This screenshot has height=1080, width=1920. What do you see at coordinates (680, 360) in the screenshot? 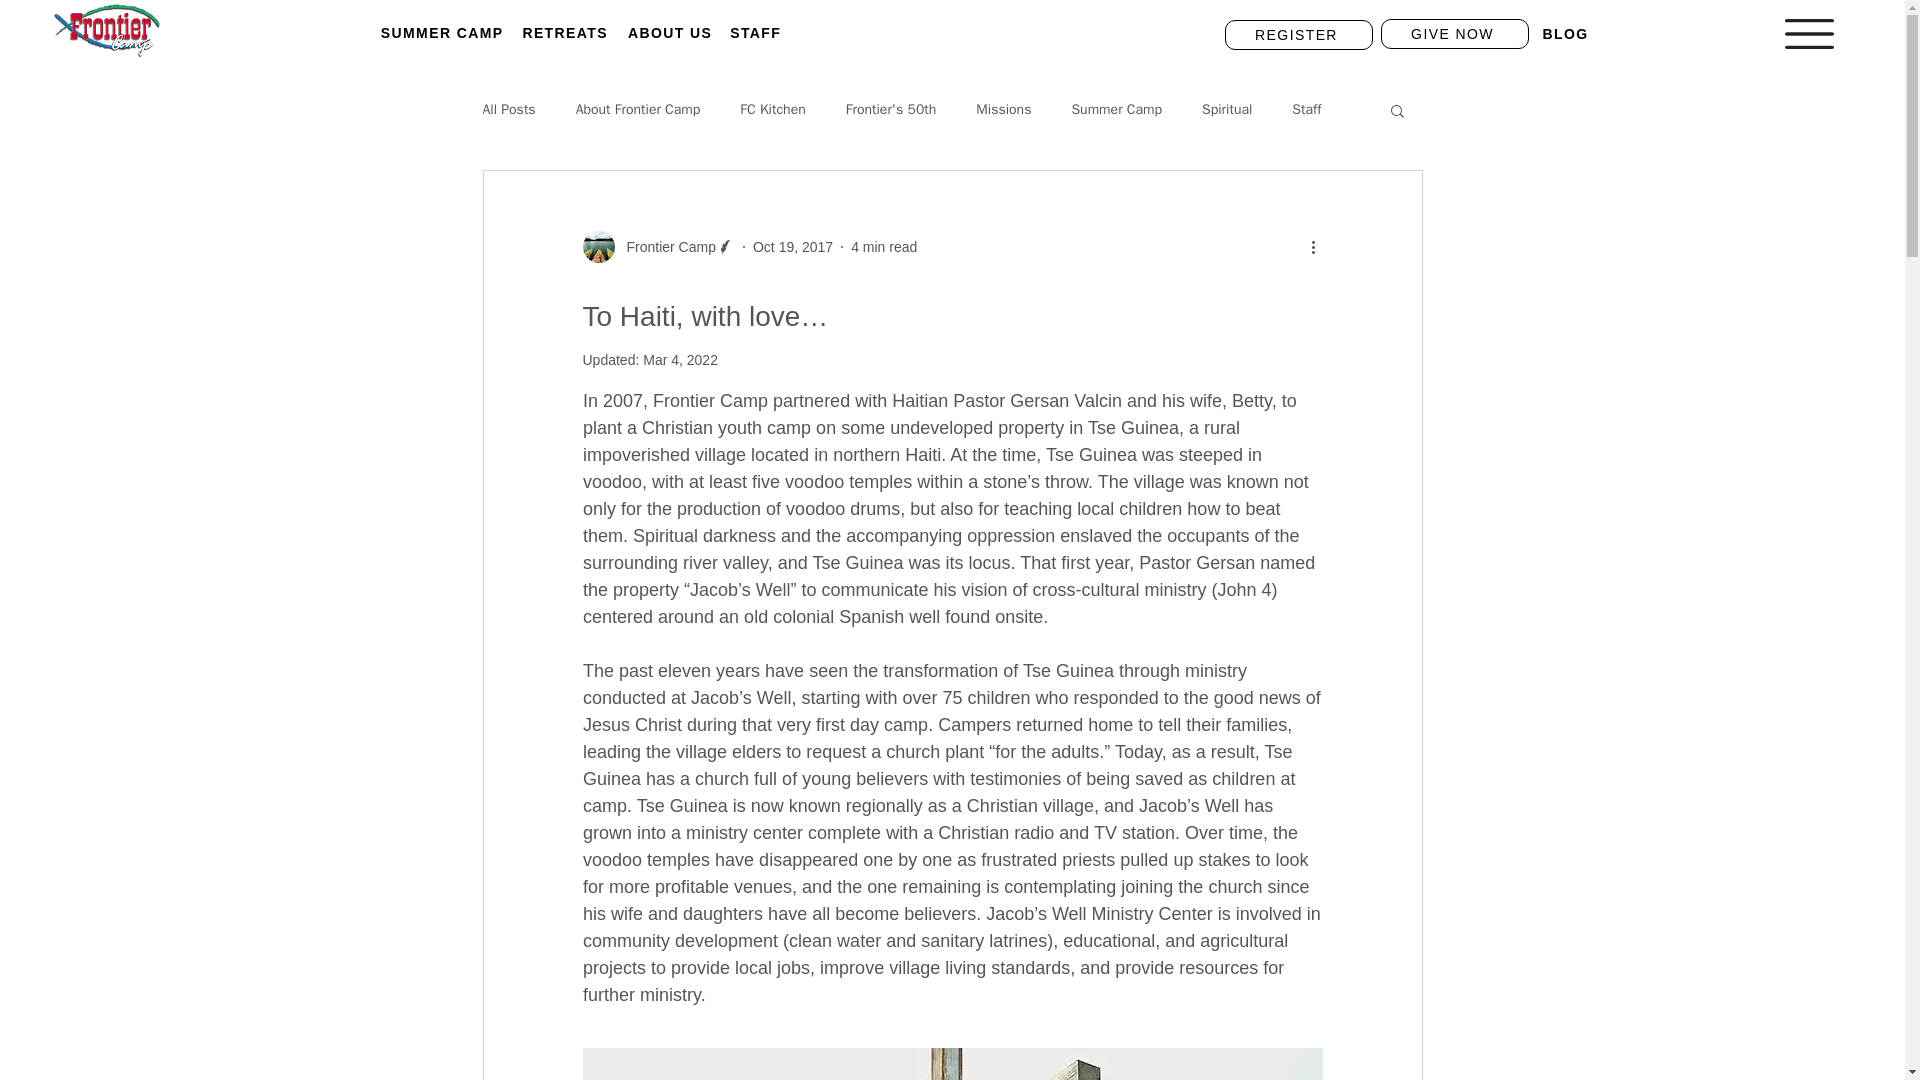
I see `Mar 4, 2022` at bounding box center [680, 360].